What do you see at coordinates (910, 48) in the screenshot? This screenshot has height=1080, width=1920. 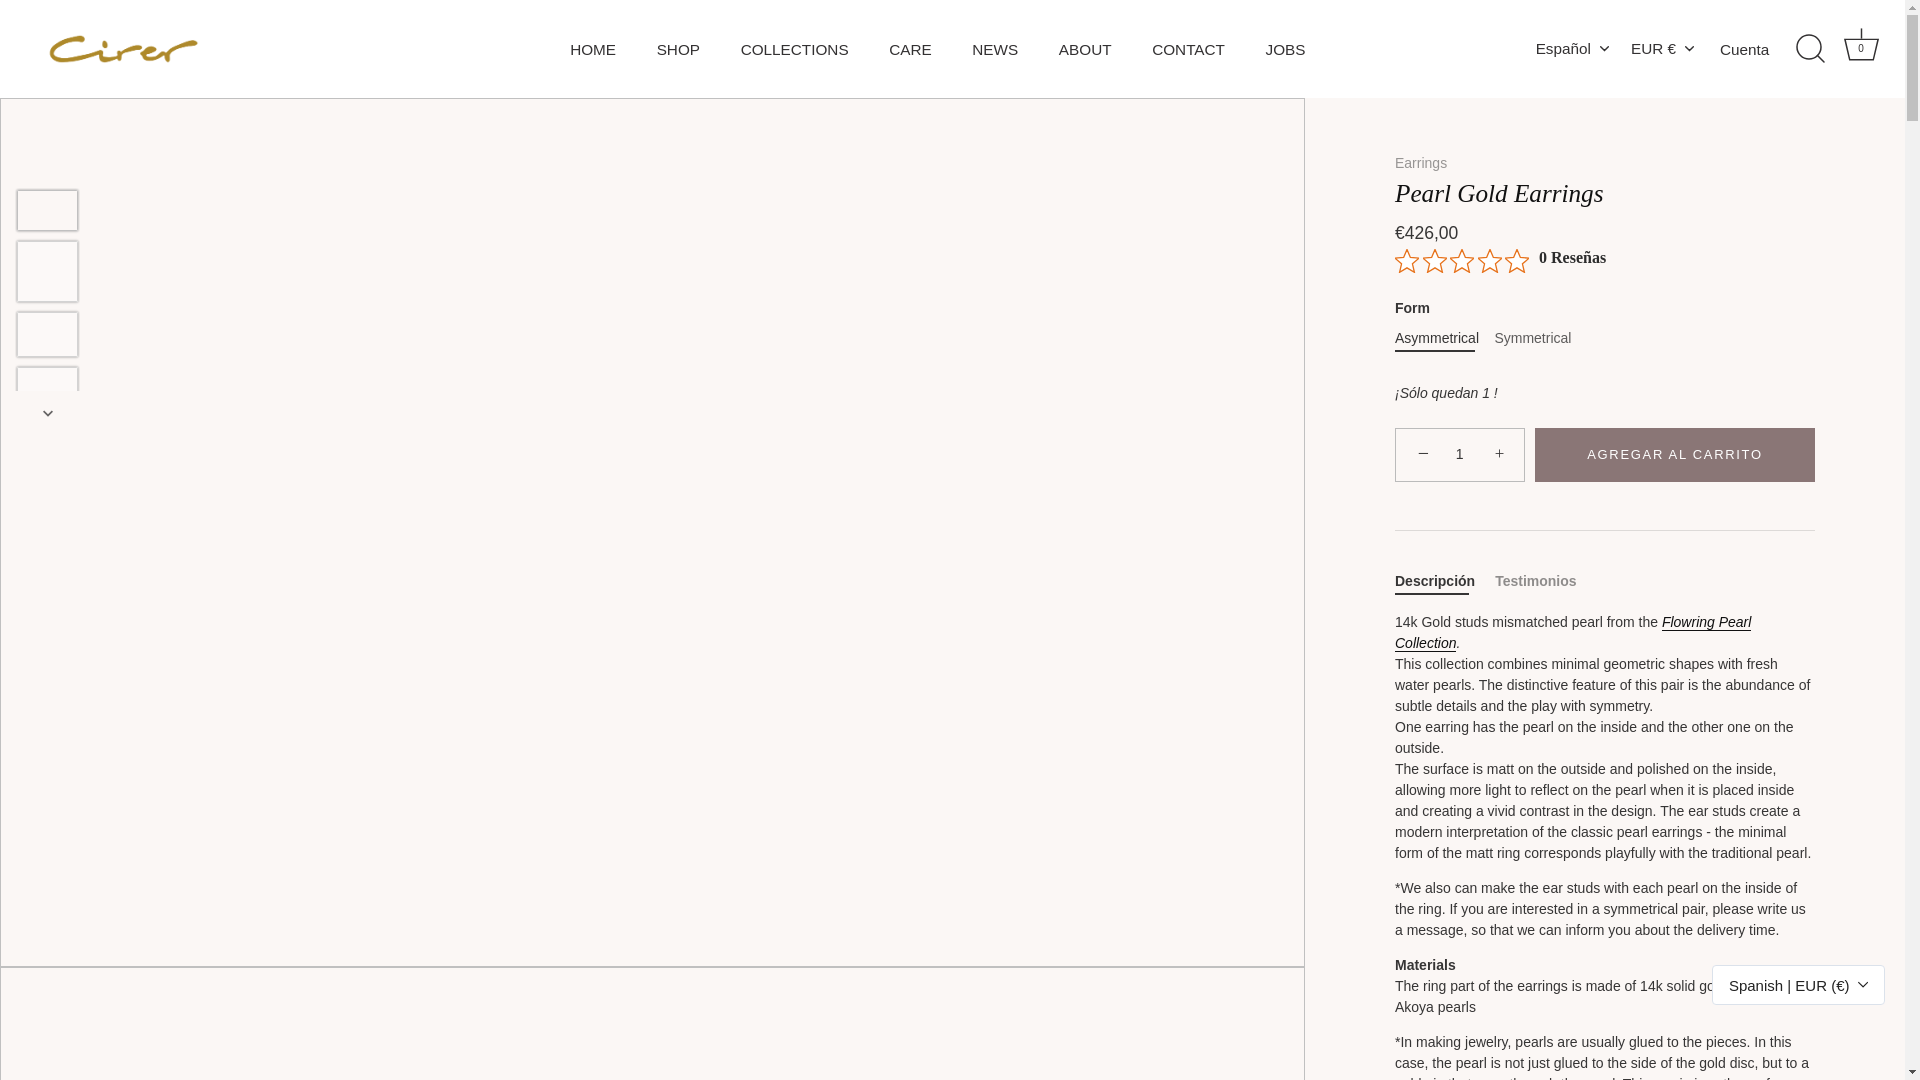 I see `SHOP` at bounding box center [910, 48].